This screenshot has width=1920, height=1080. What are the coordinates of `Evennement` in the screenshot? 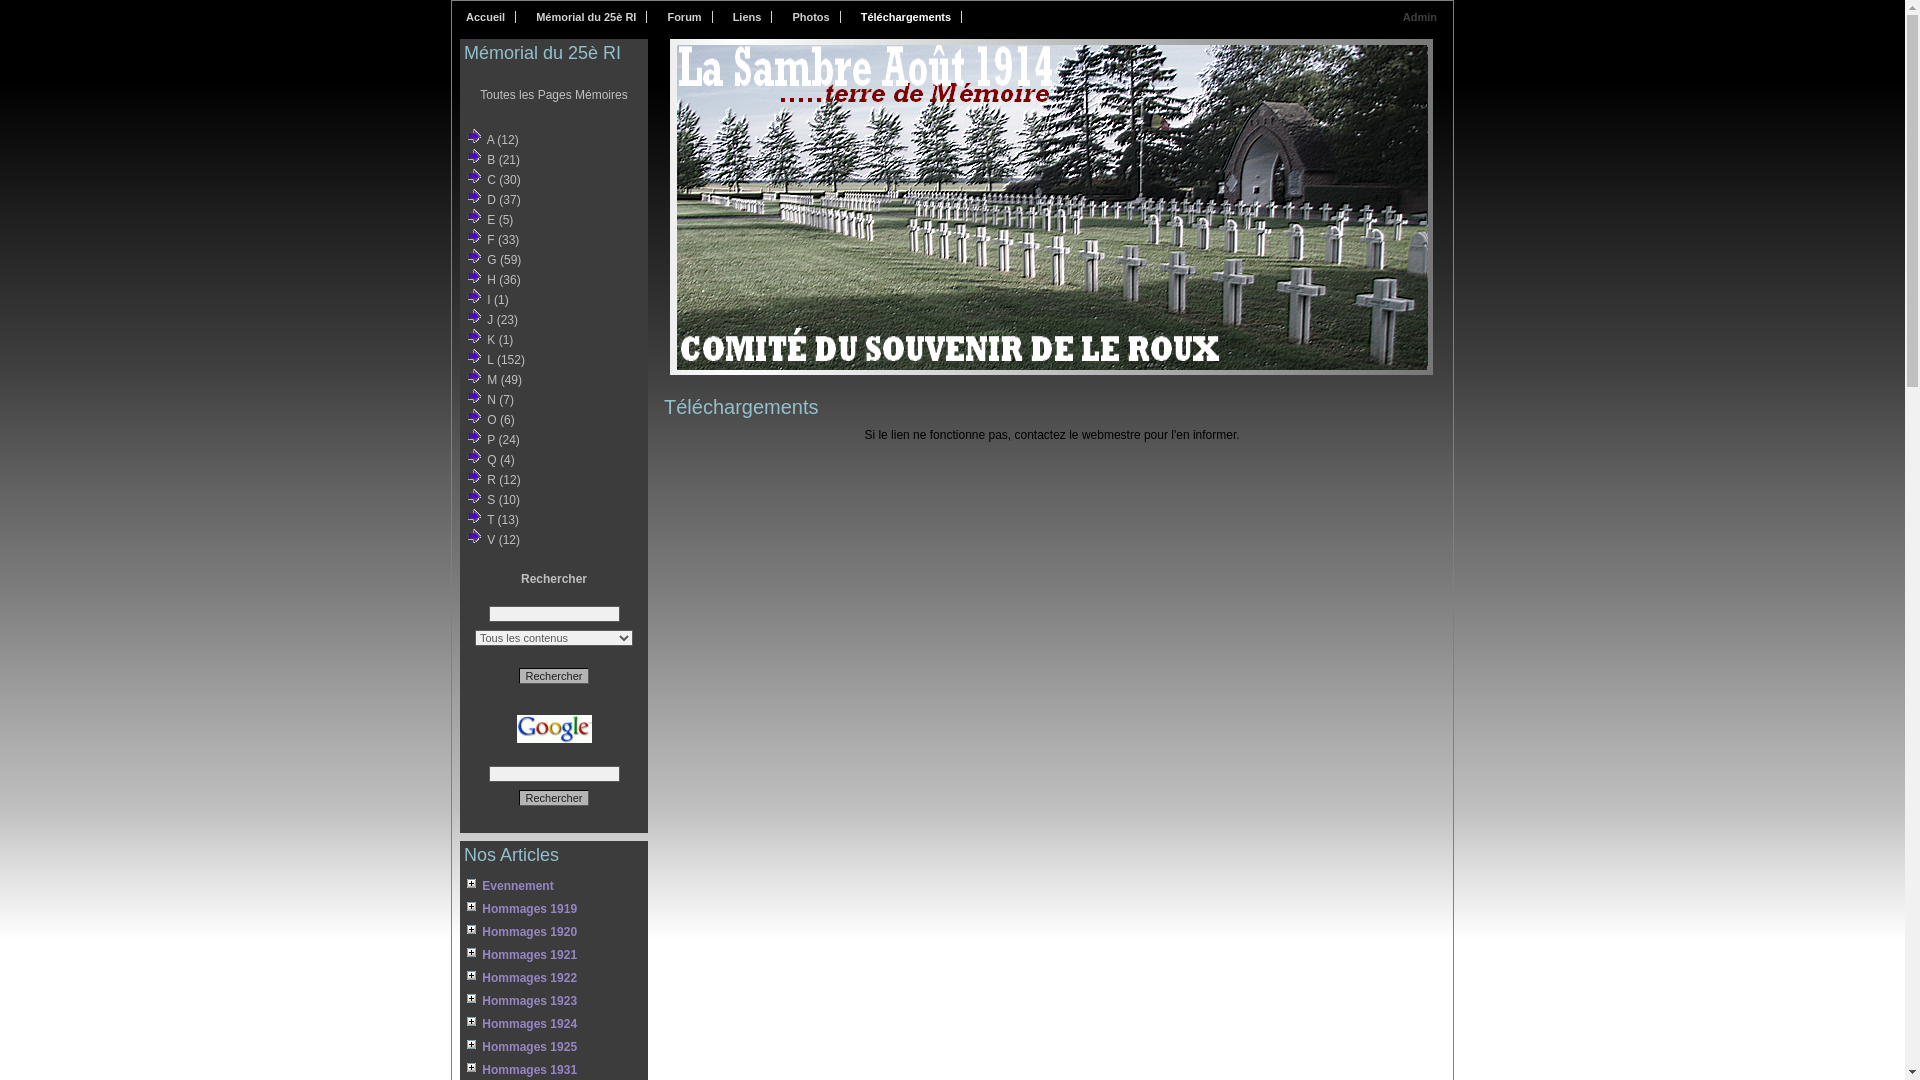 It's located at (554, 886).